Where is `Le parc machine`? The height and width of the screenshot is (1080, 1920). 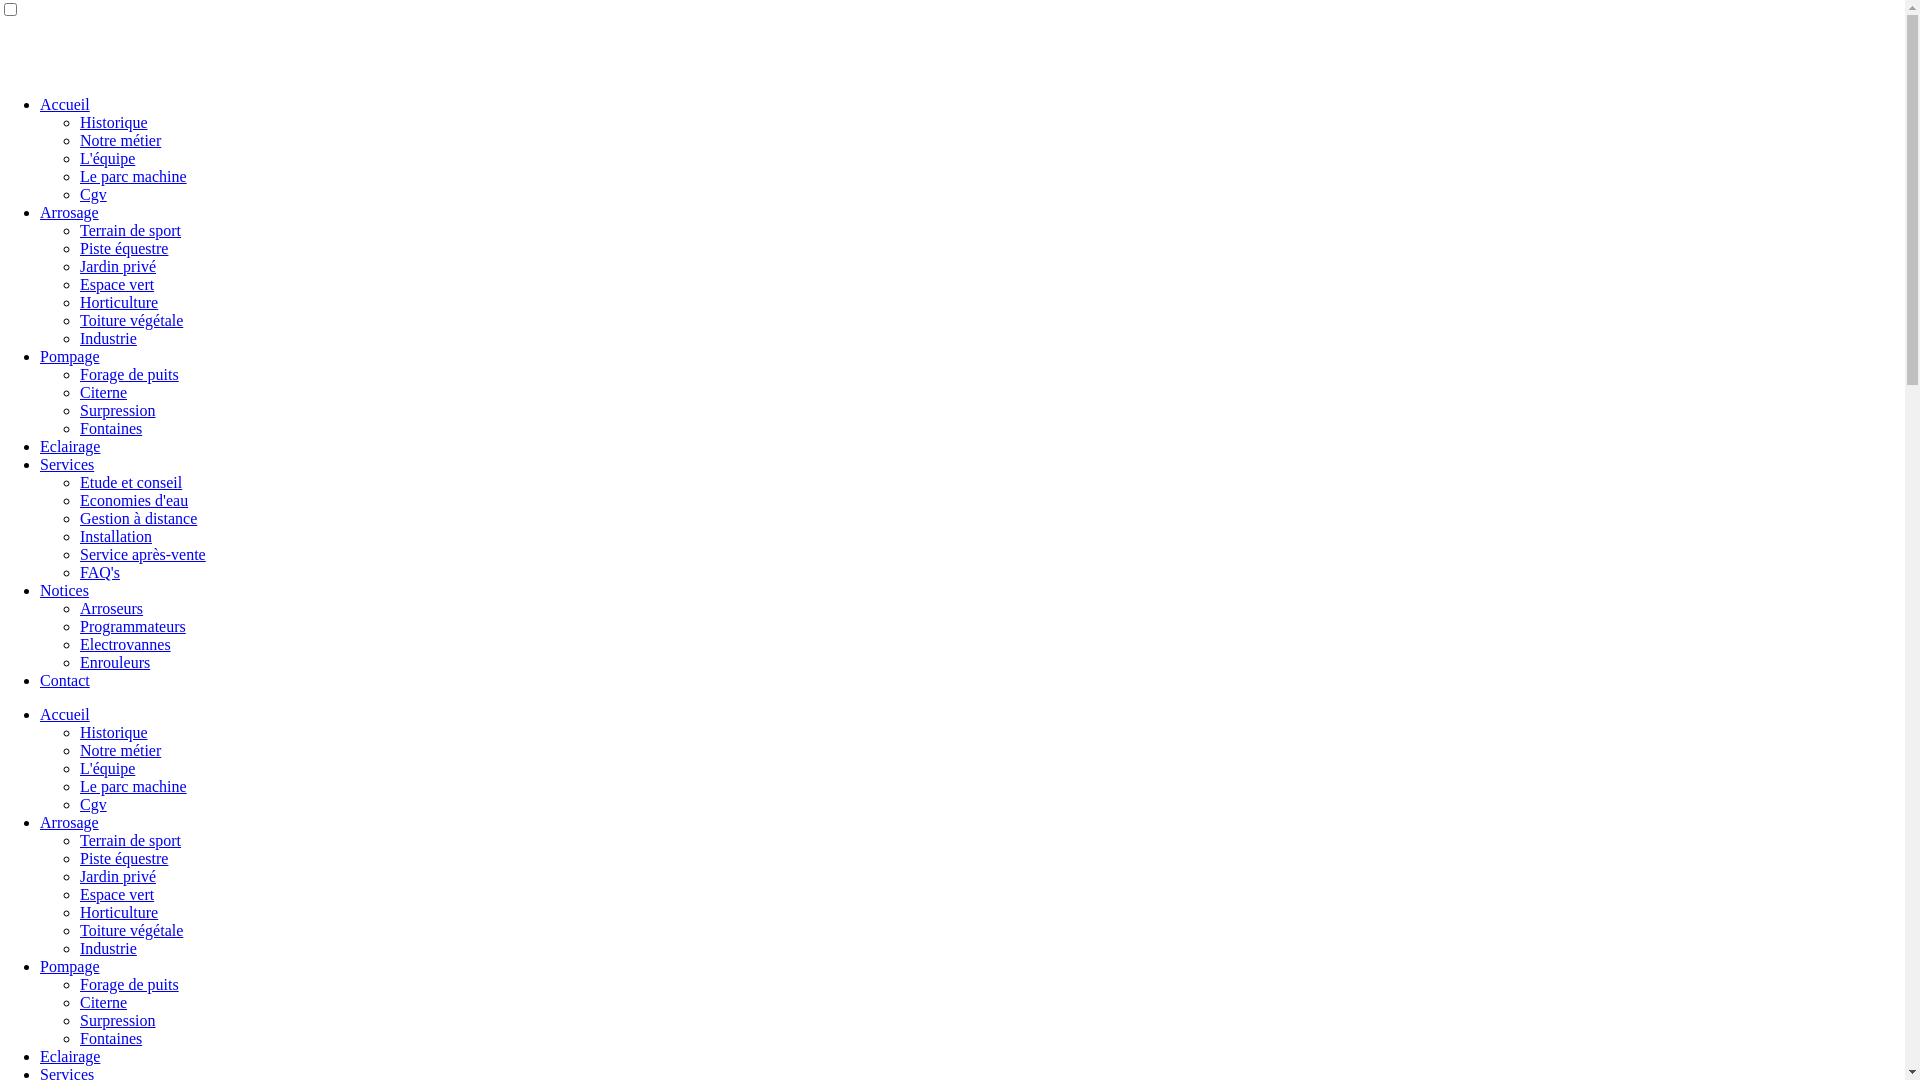
Le parc machine is located at coordinates (134, 176).